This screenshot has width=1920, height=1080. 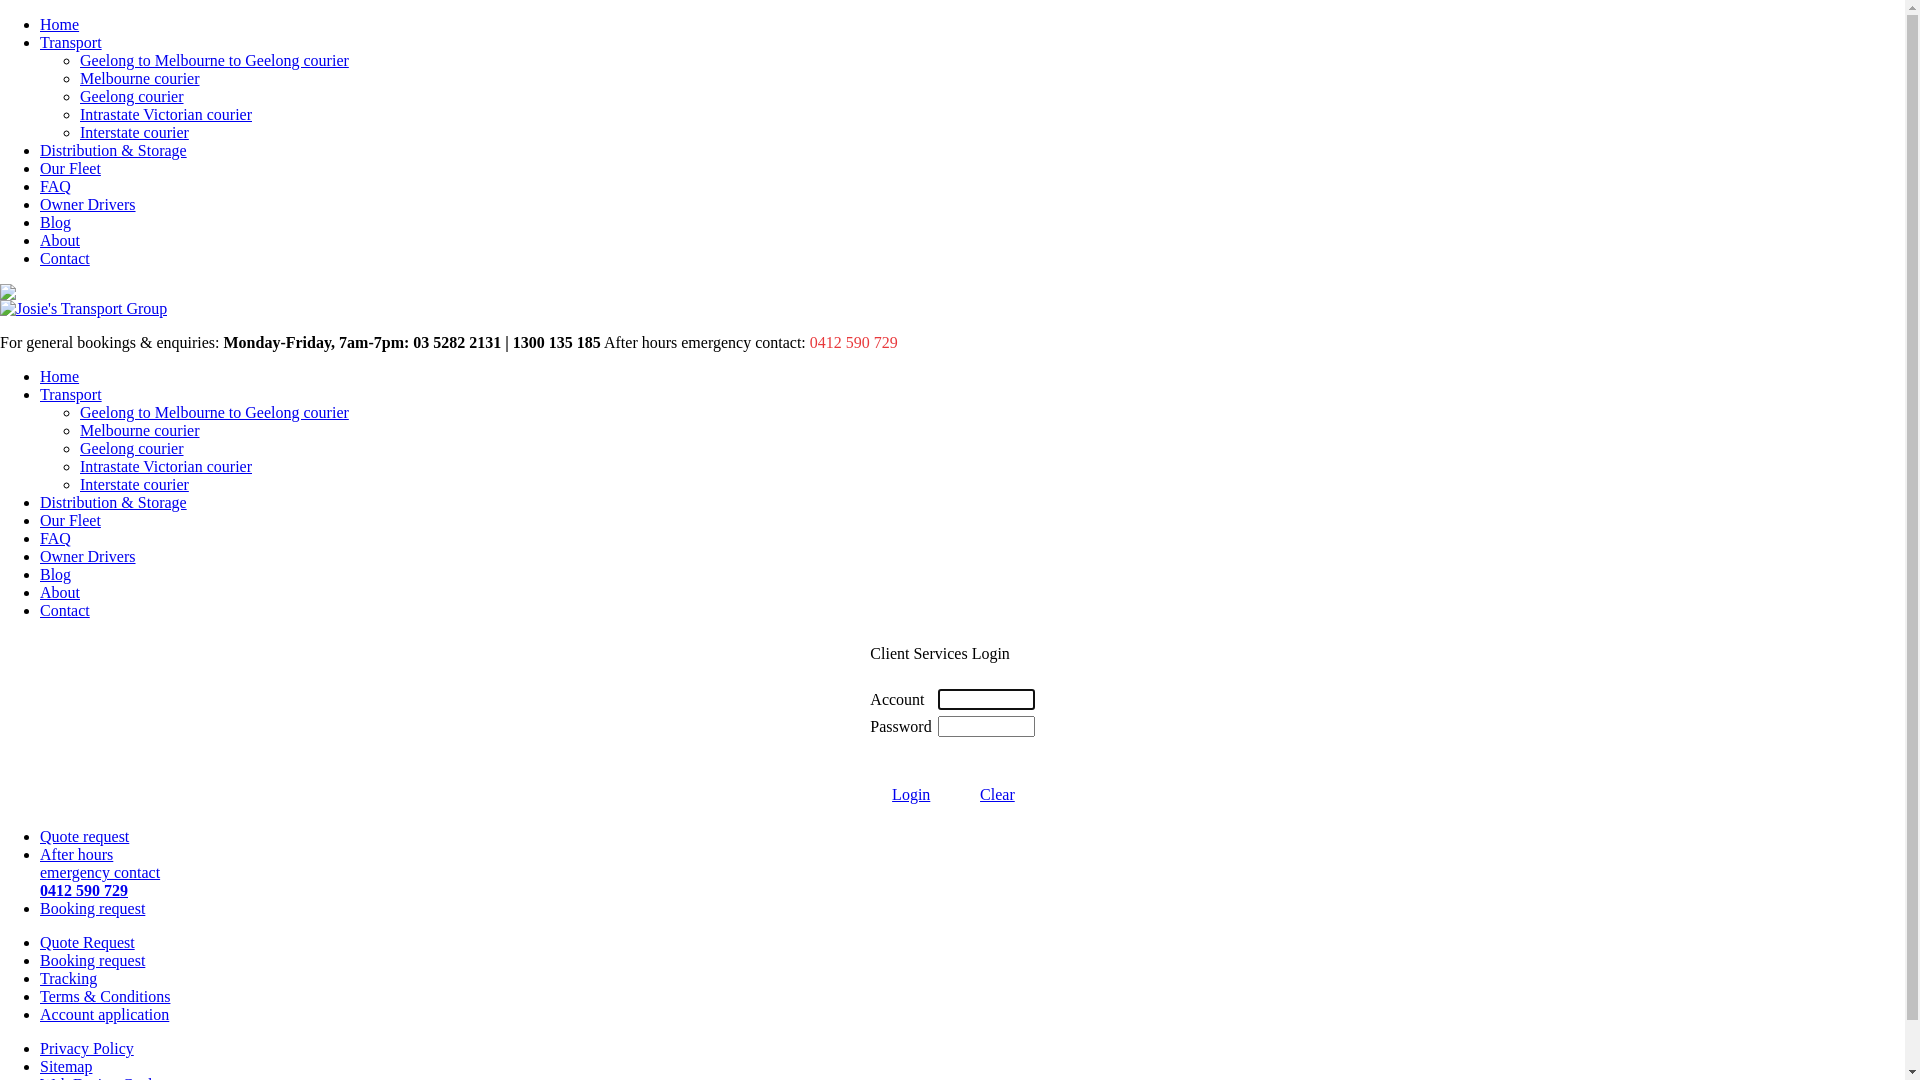 What do you see at coordinates (105, 996) in the screenshot?
I see `Terms & Conditions` at bounding box center [105, 996].